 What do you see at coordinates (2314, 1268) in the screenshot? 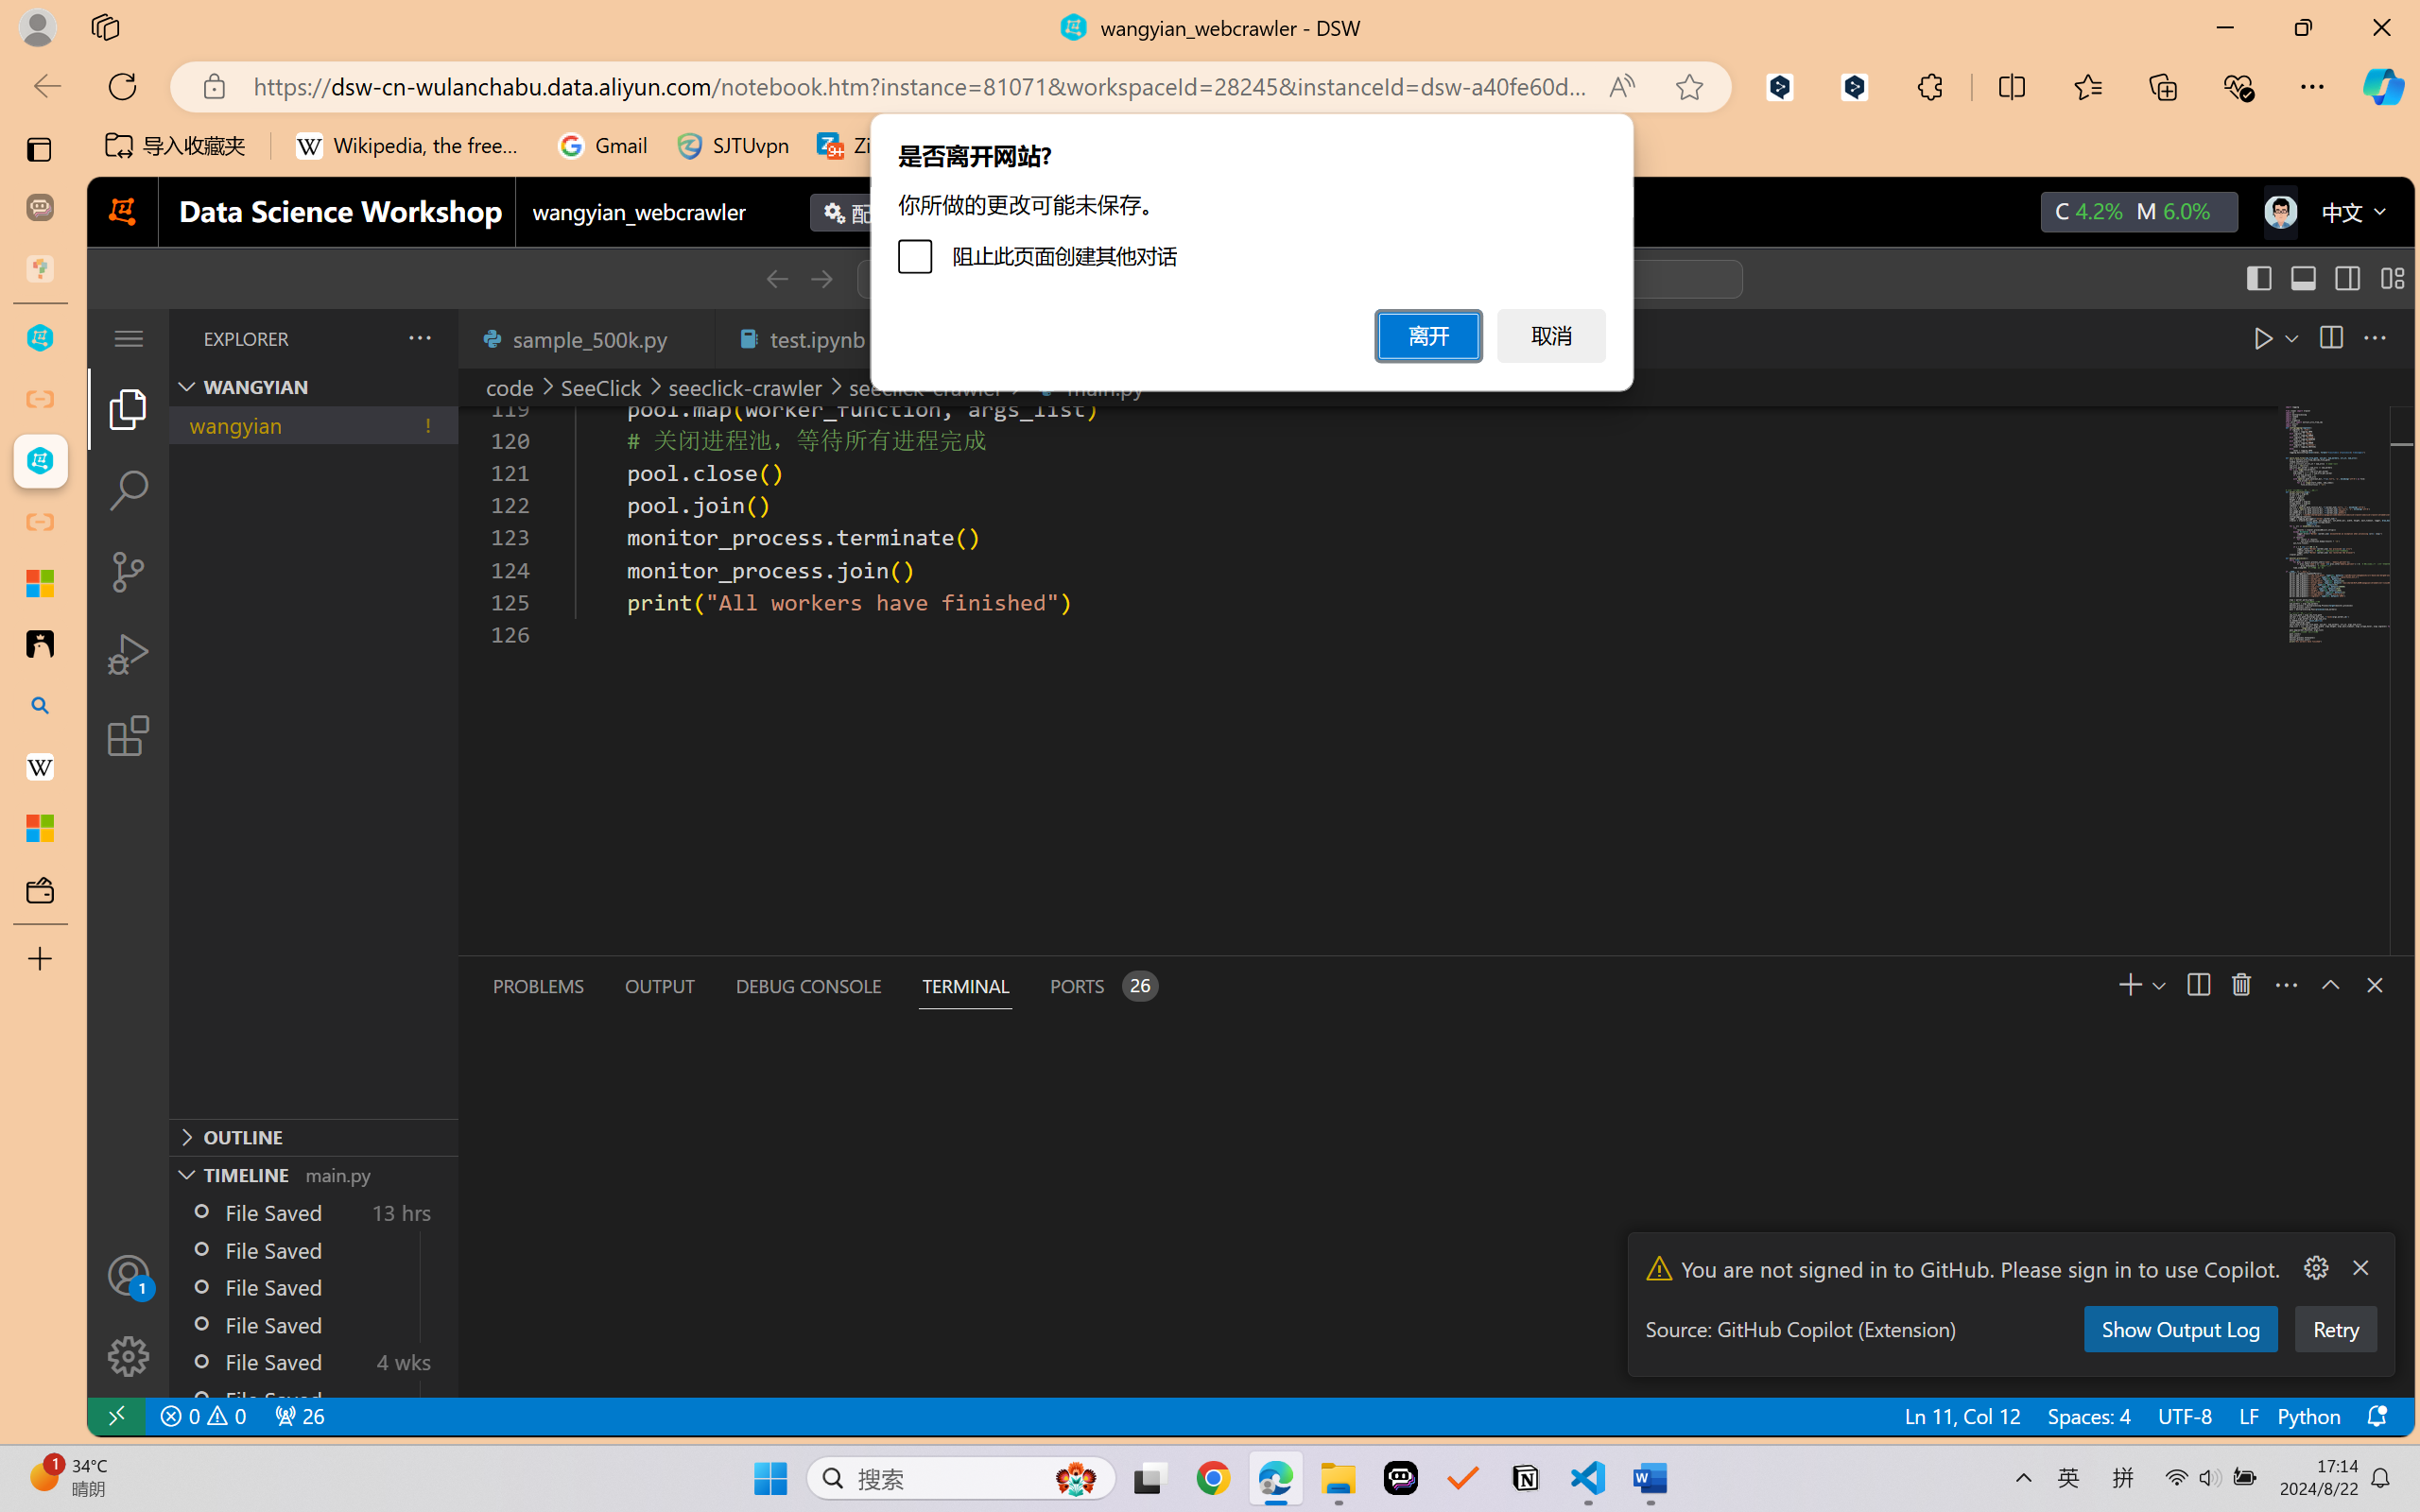
I see `More Actions...` at bounding box center [2314, 1268].